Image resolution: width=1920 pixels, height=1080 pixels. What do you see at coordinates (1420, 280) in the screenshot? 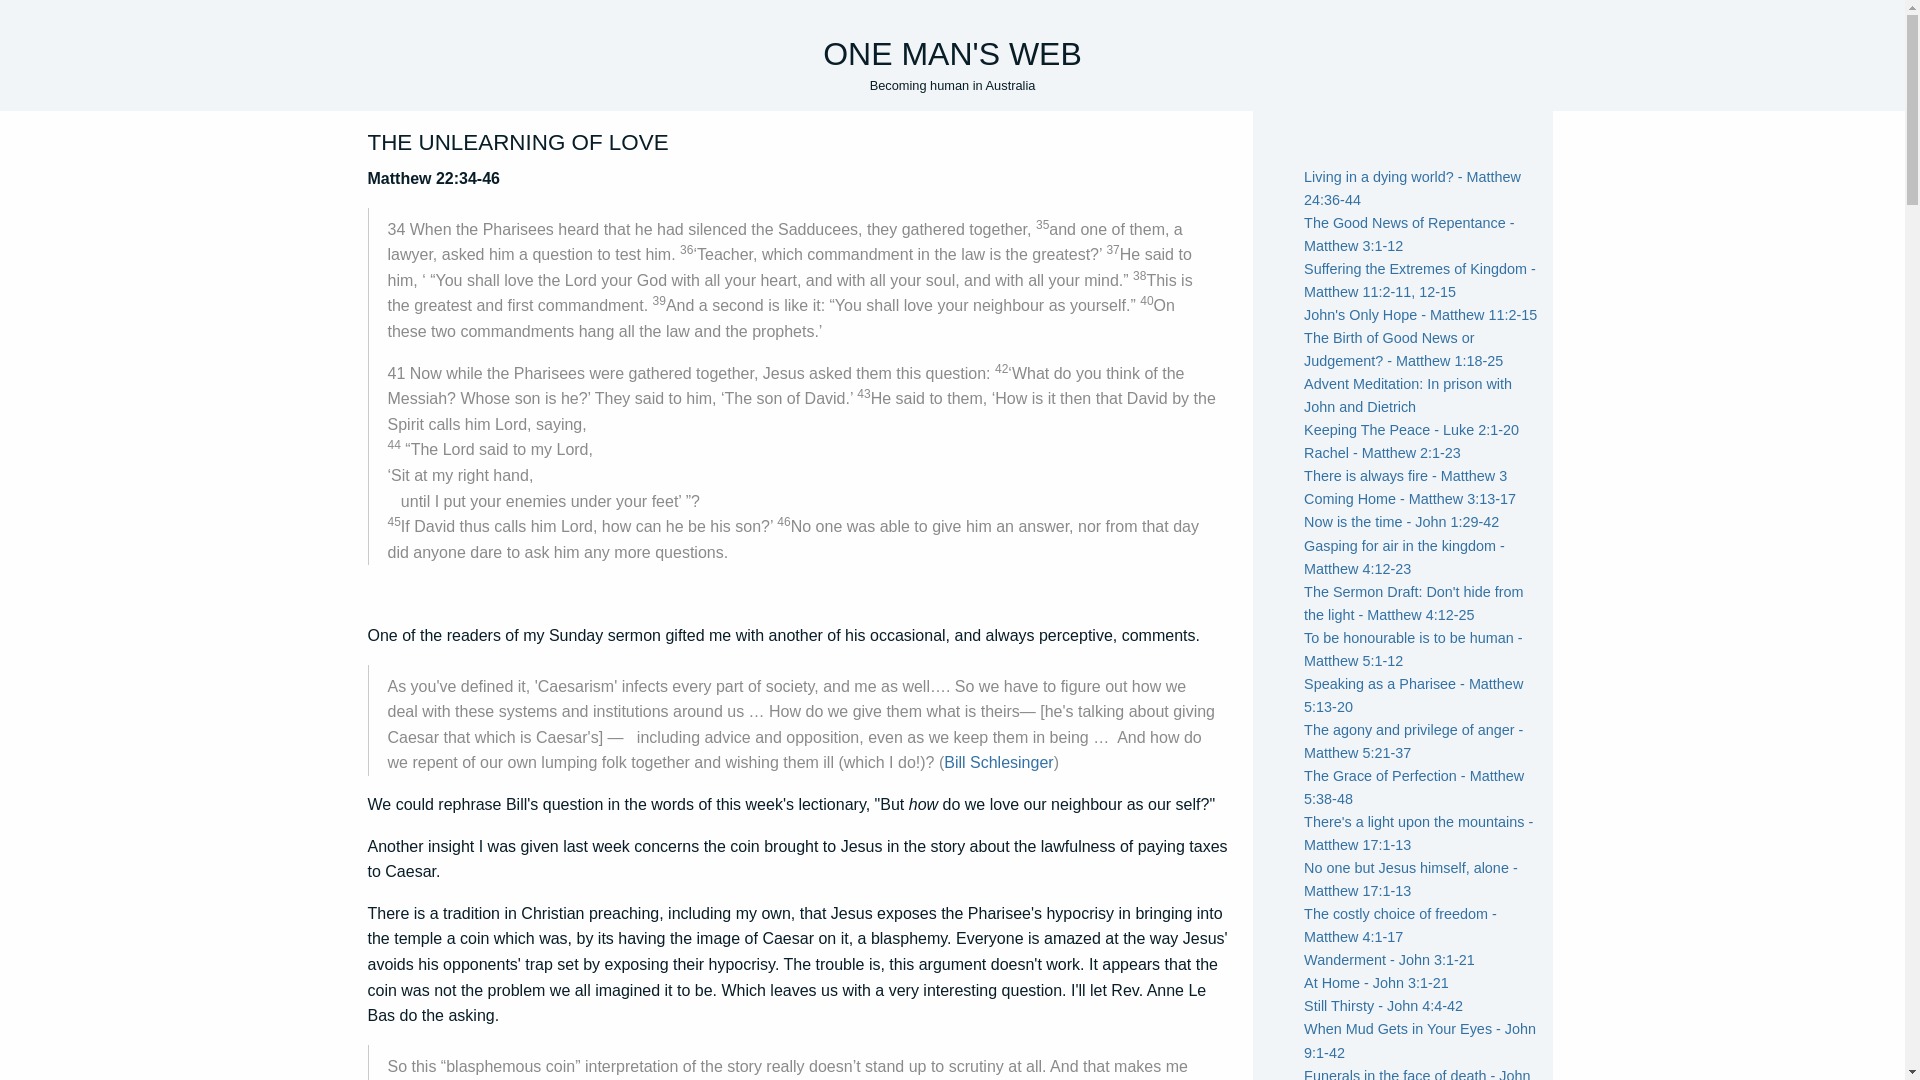
I see `Suffering the Extremes of Kingdom - Matthew 11:2-11, 12-15` at bounding box center [1420, 280].